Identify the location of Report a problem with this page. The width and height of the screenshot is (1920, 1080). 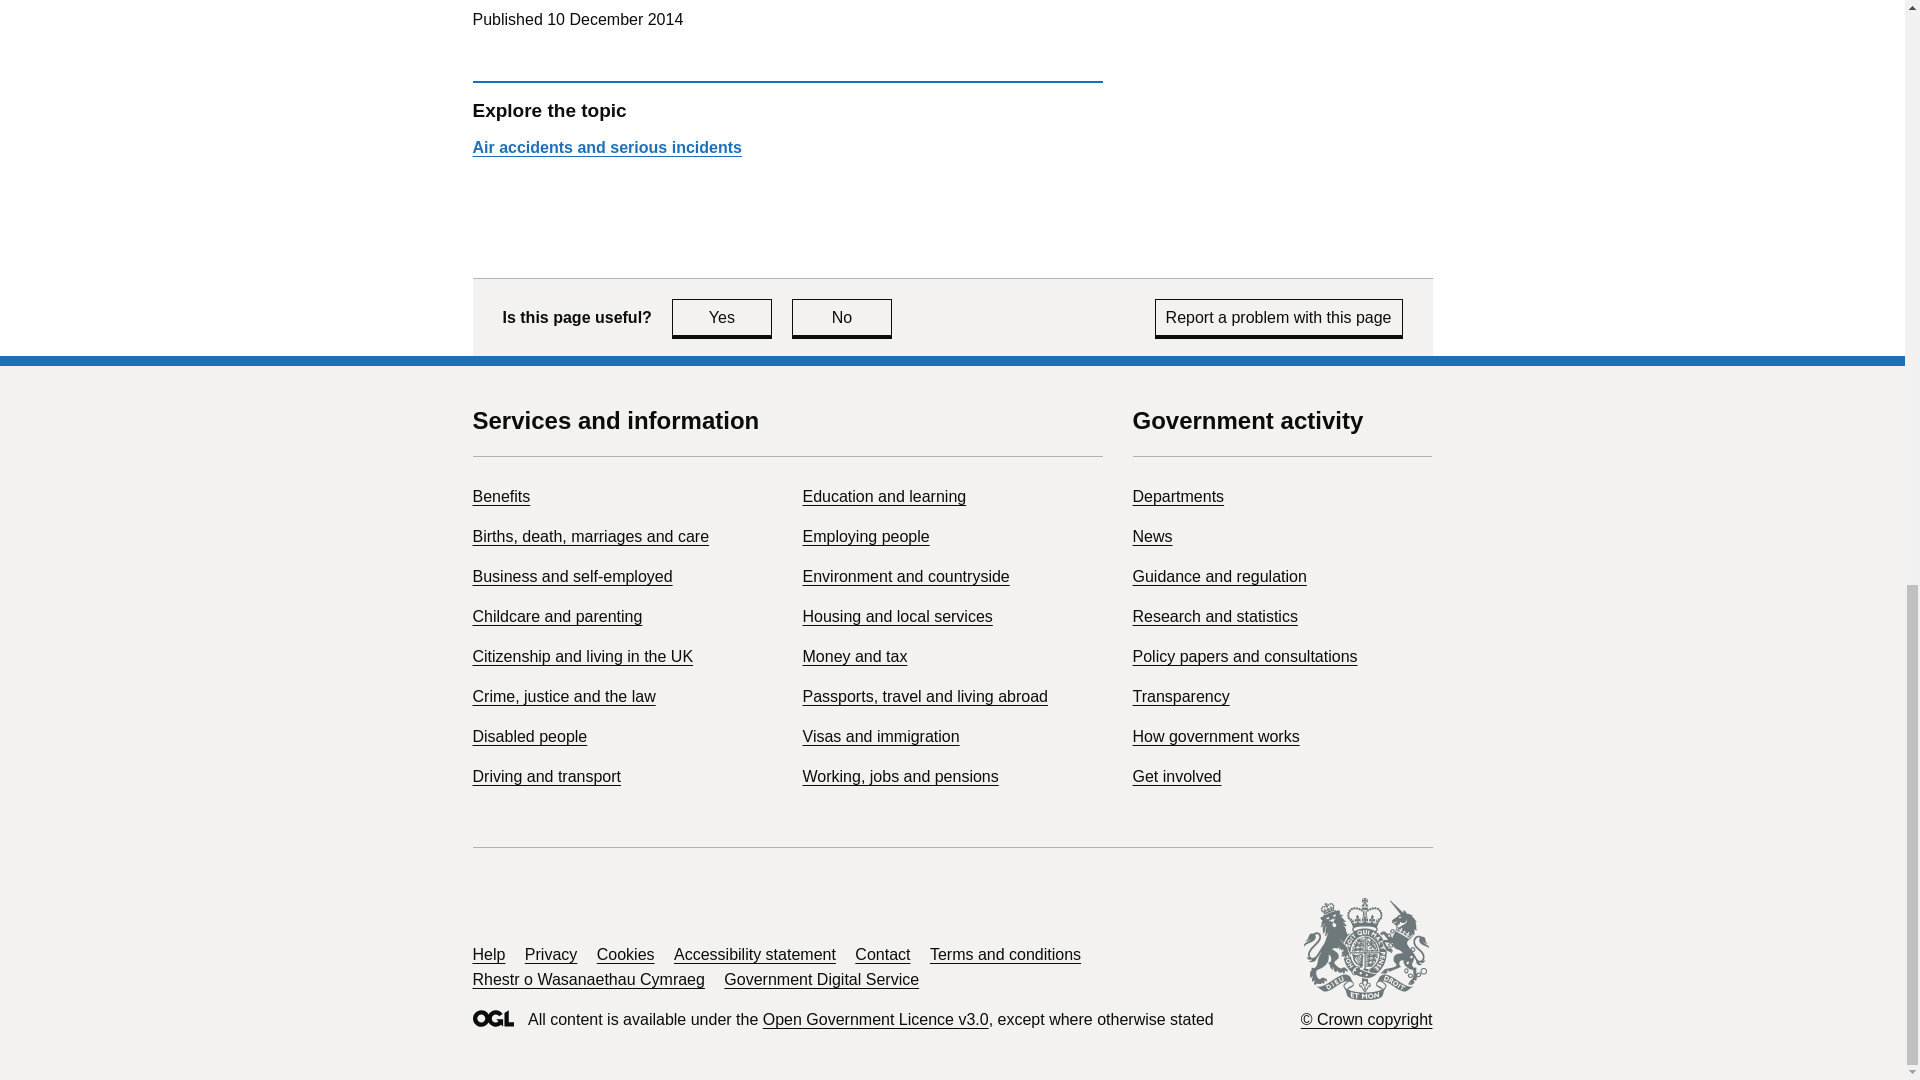
(1279, 317).